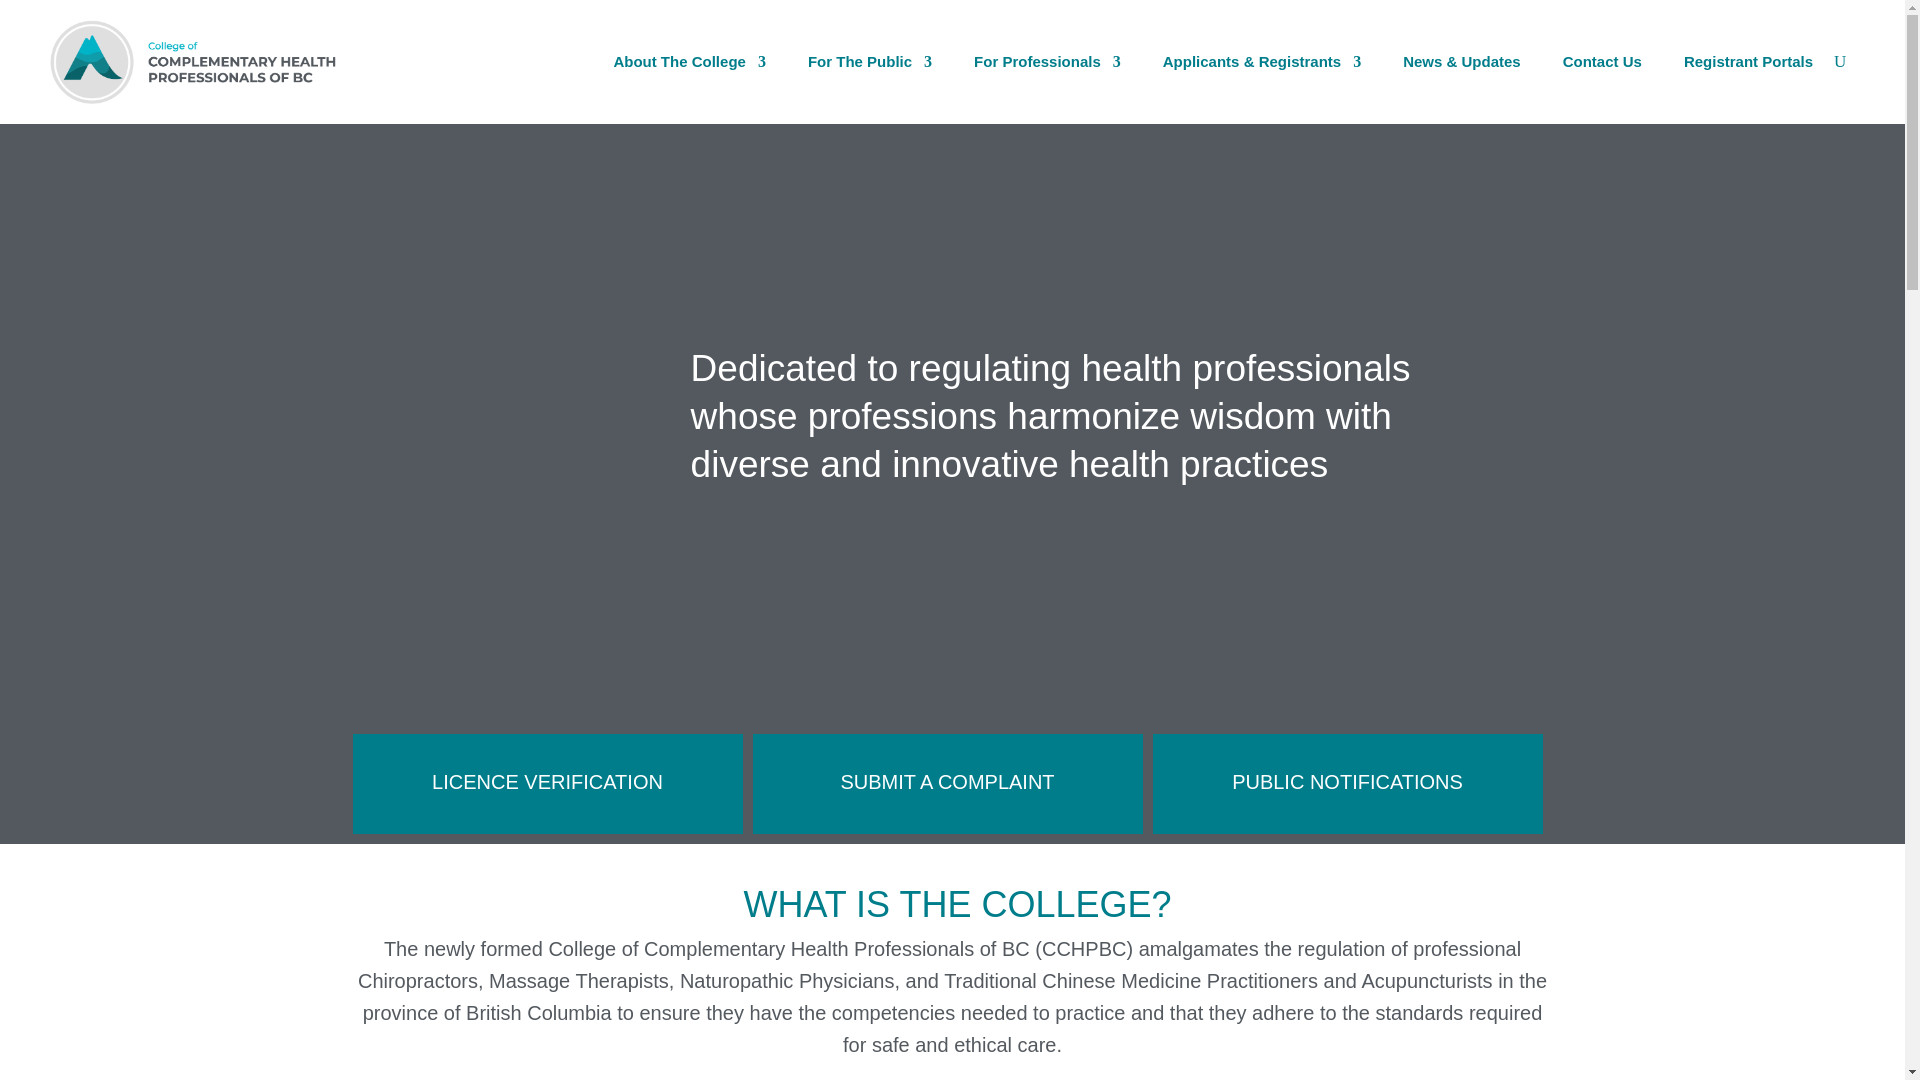  Describe the element at coordinates (870, 62) in the screenshot. I see `For The Public` at that location.